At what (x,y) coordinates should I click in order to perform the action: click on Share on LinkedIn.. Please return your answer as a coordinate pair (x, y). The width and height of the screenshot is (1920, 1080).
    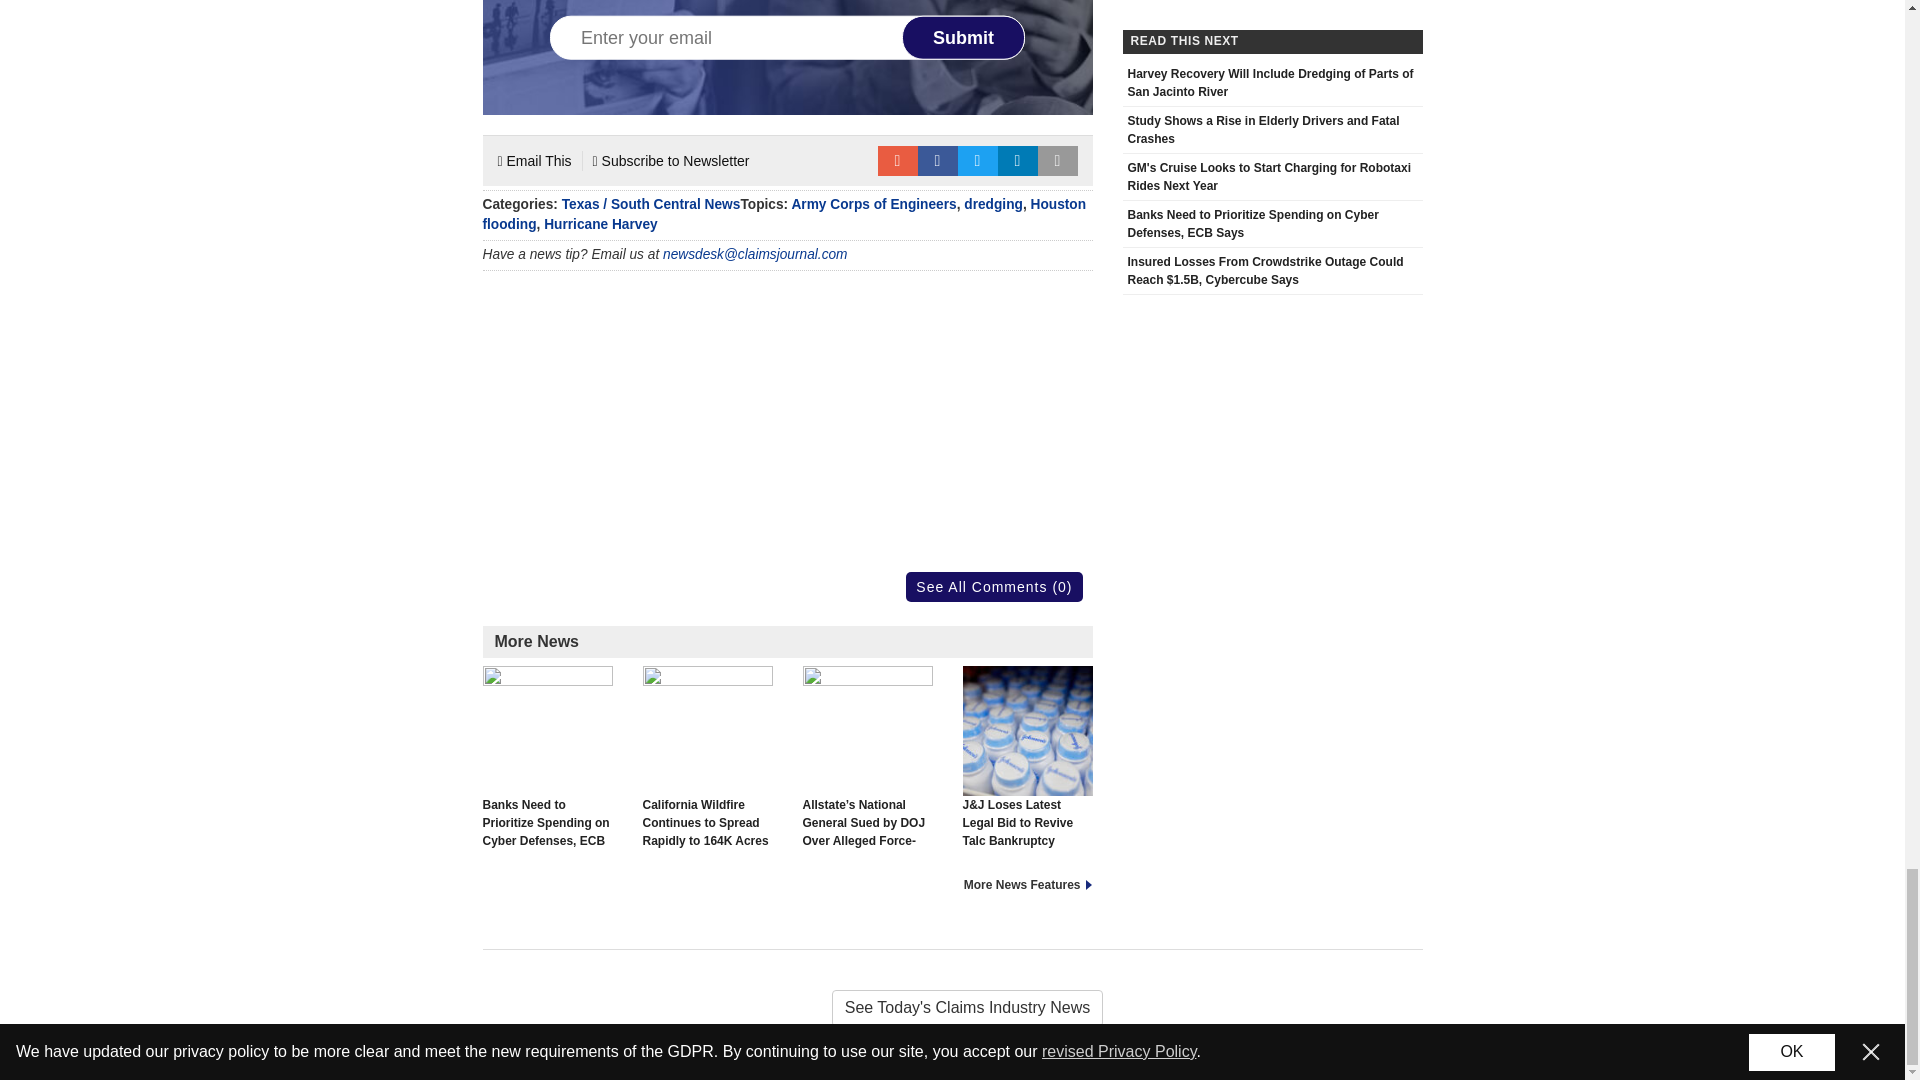
    Looking at the image, I should click on (1018, 160).